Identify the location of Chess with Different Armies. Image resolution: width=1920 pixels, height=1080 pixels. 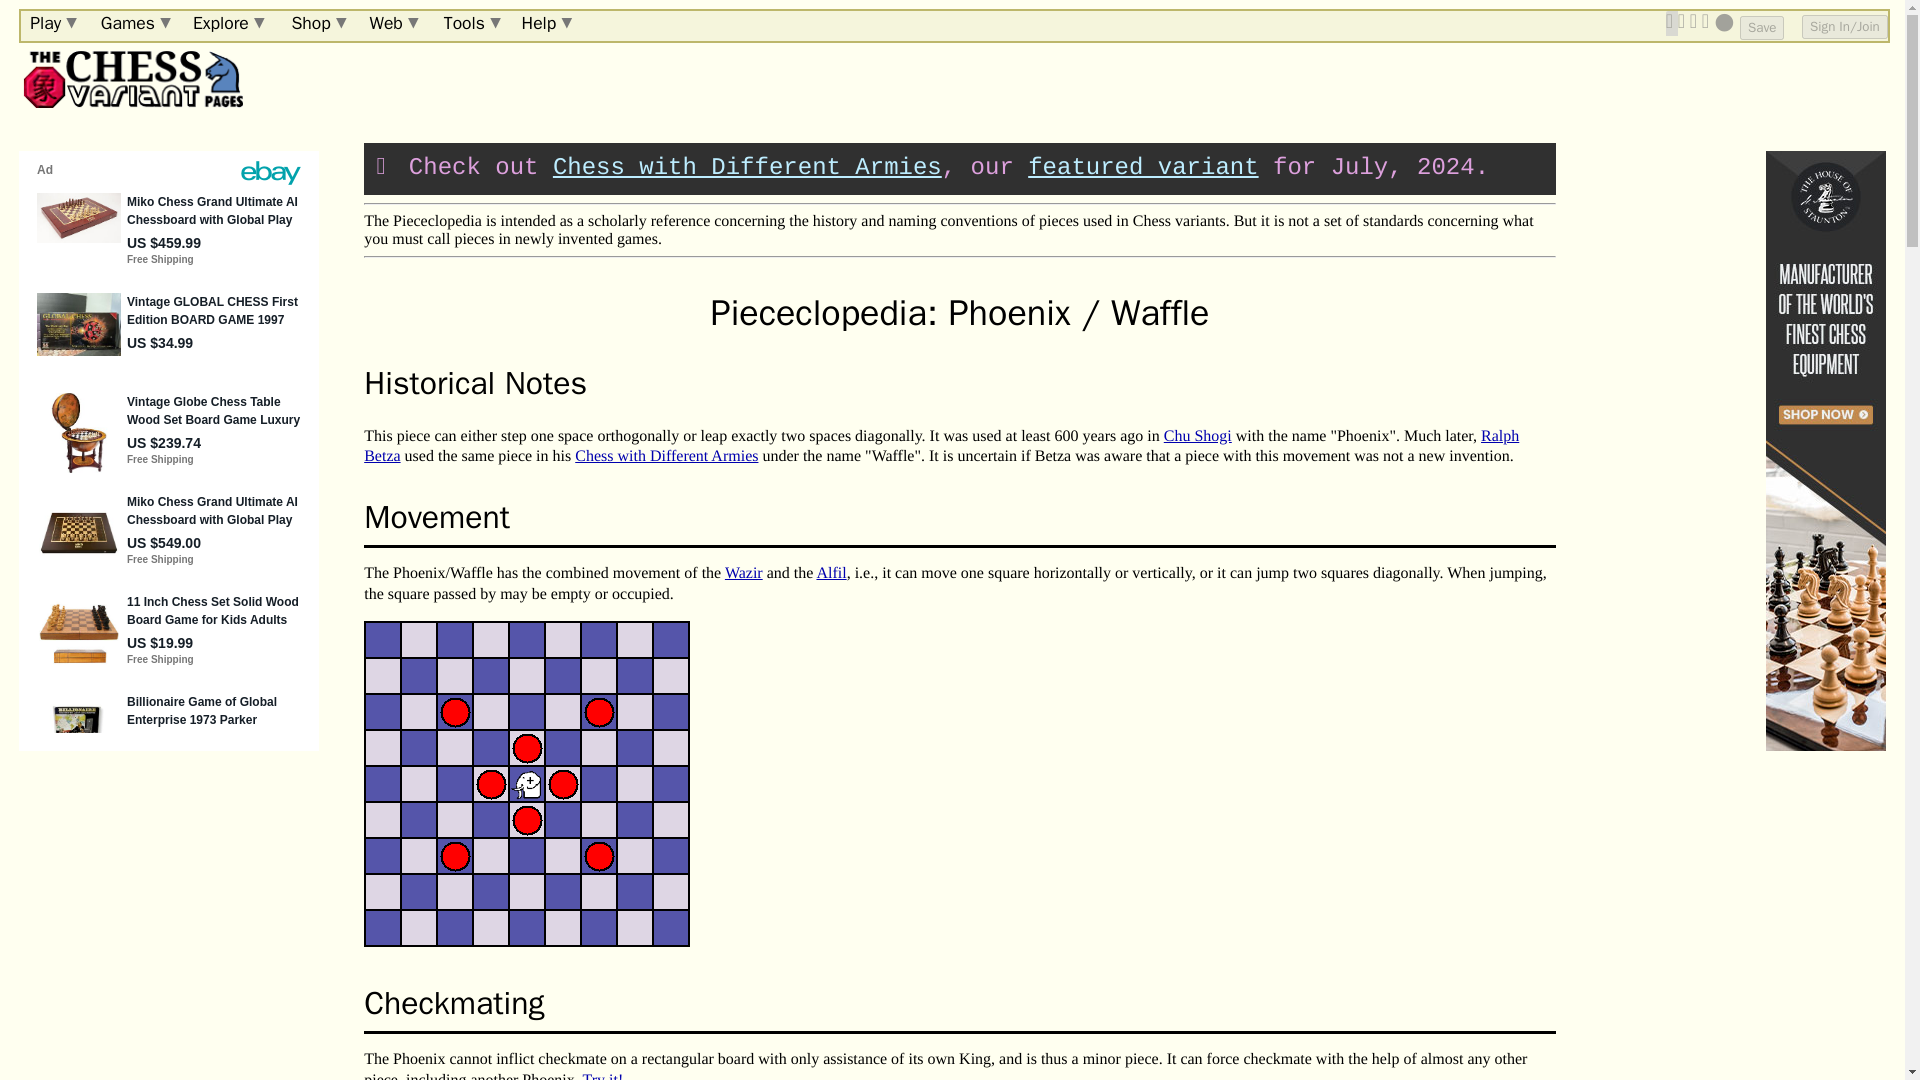
(747, 168).